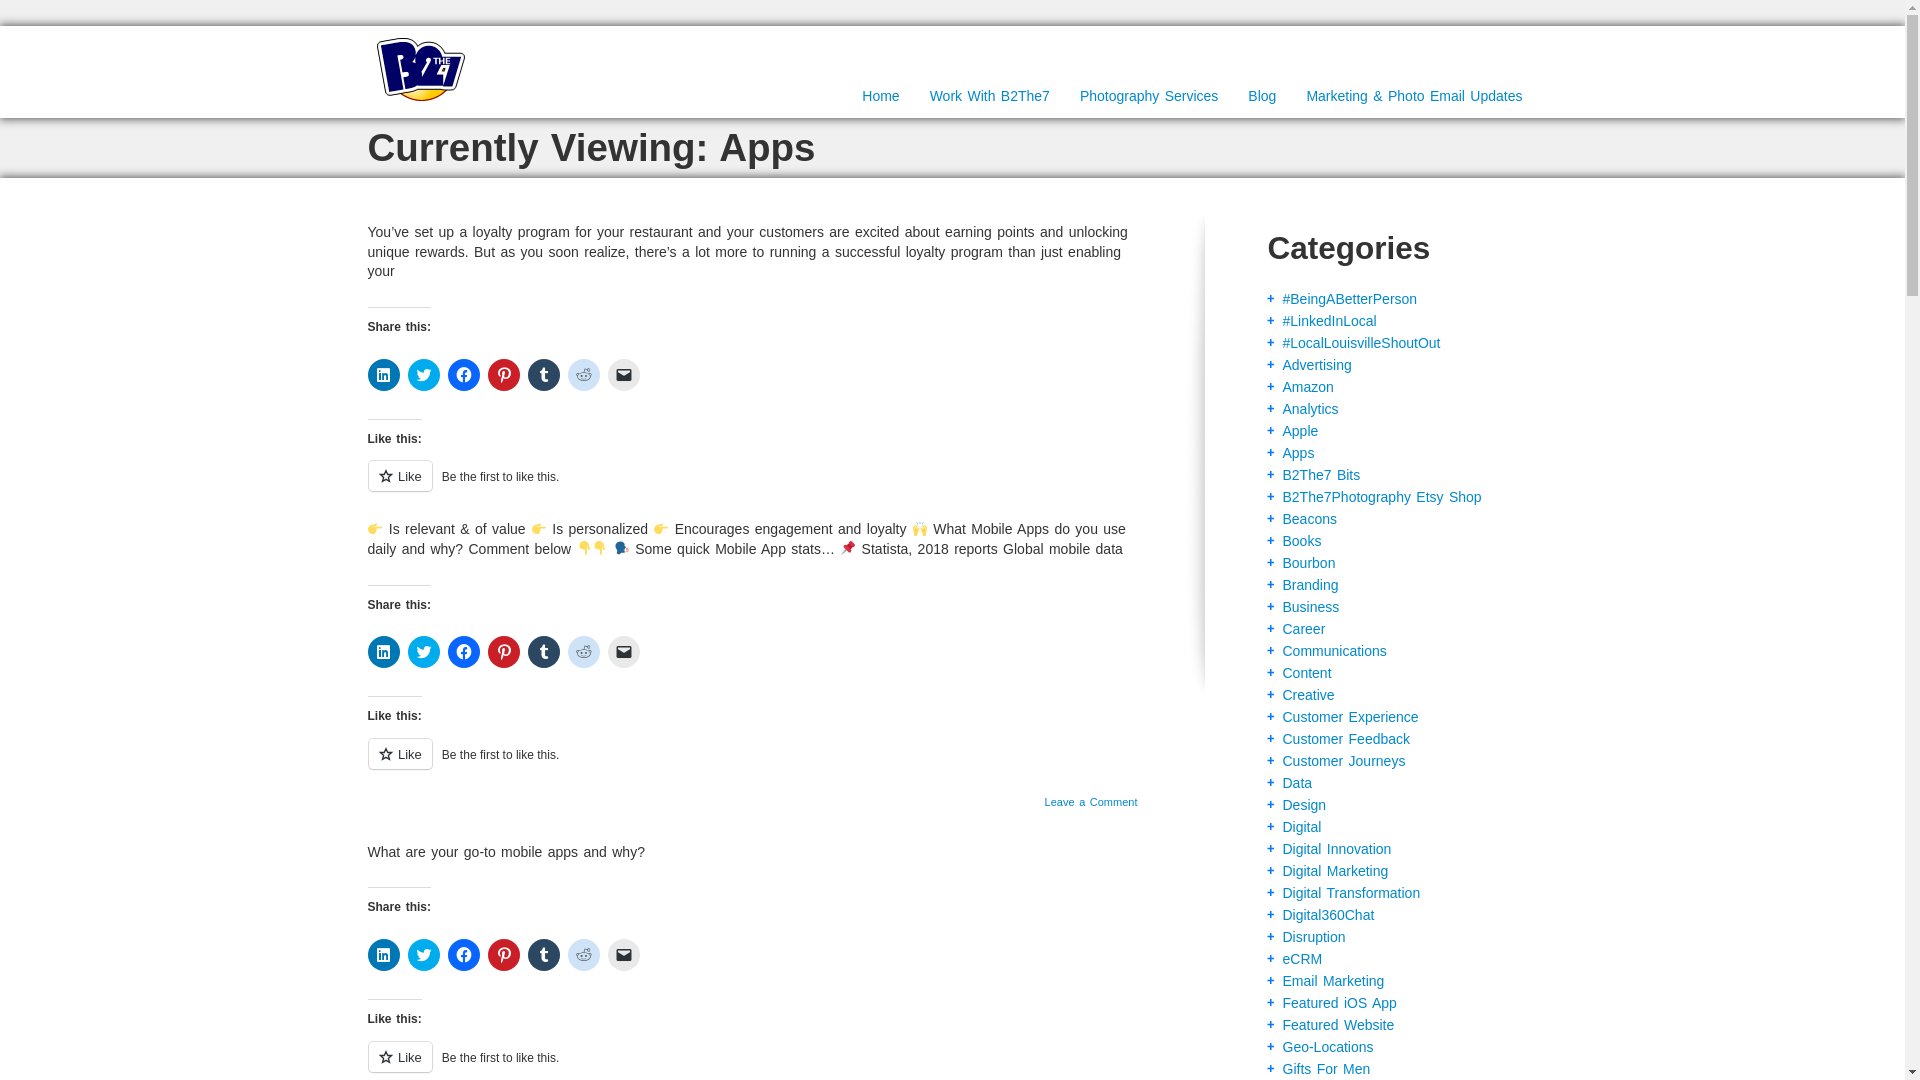 This screenshot has height=1080, width=1920. Describe the element at coordinates (753, 764) in the screenshot. I see `Like or Reblog` at that location.